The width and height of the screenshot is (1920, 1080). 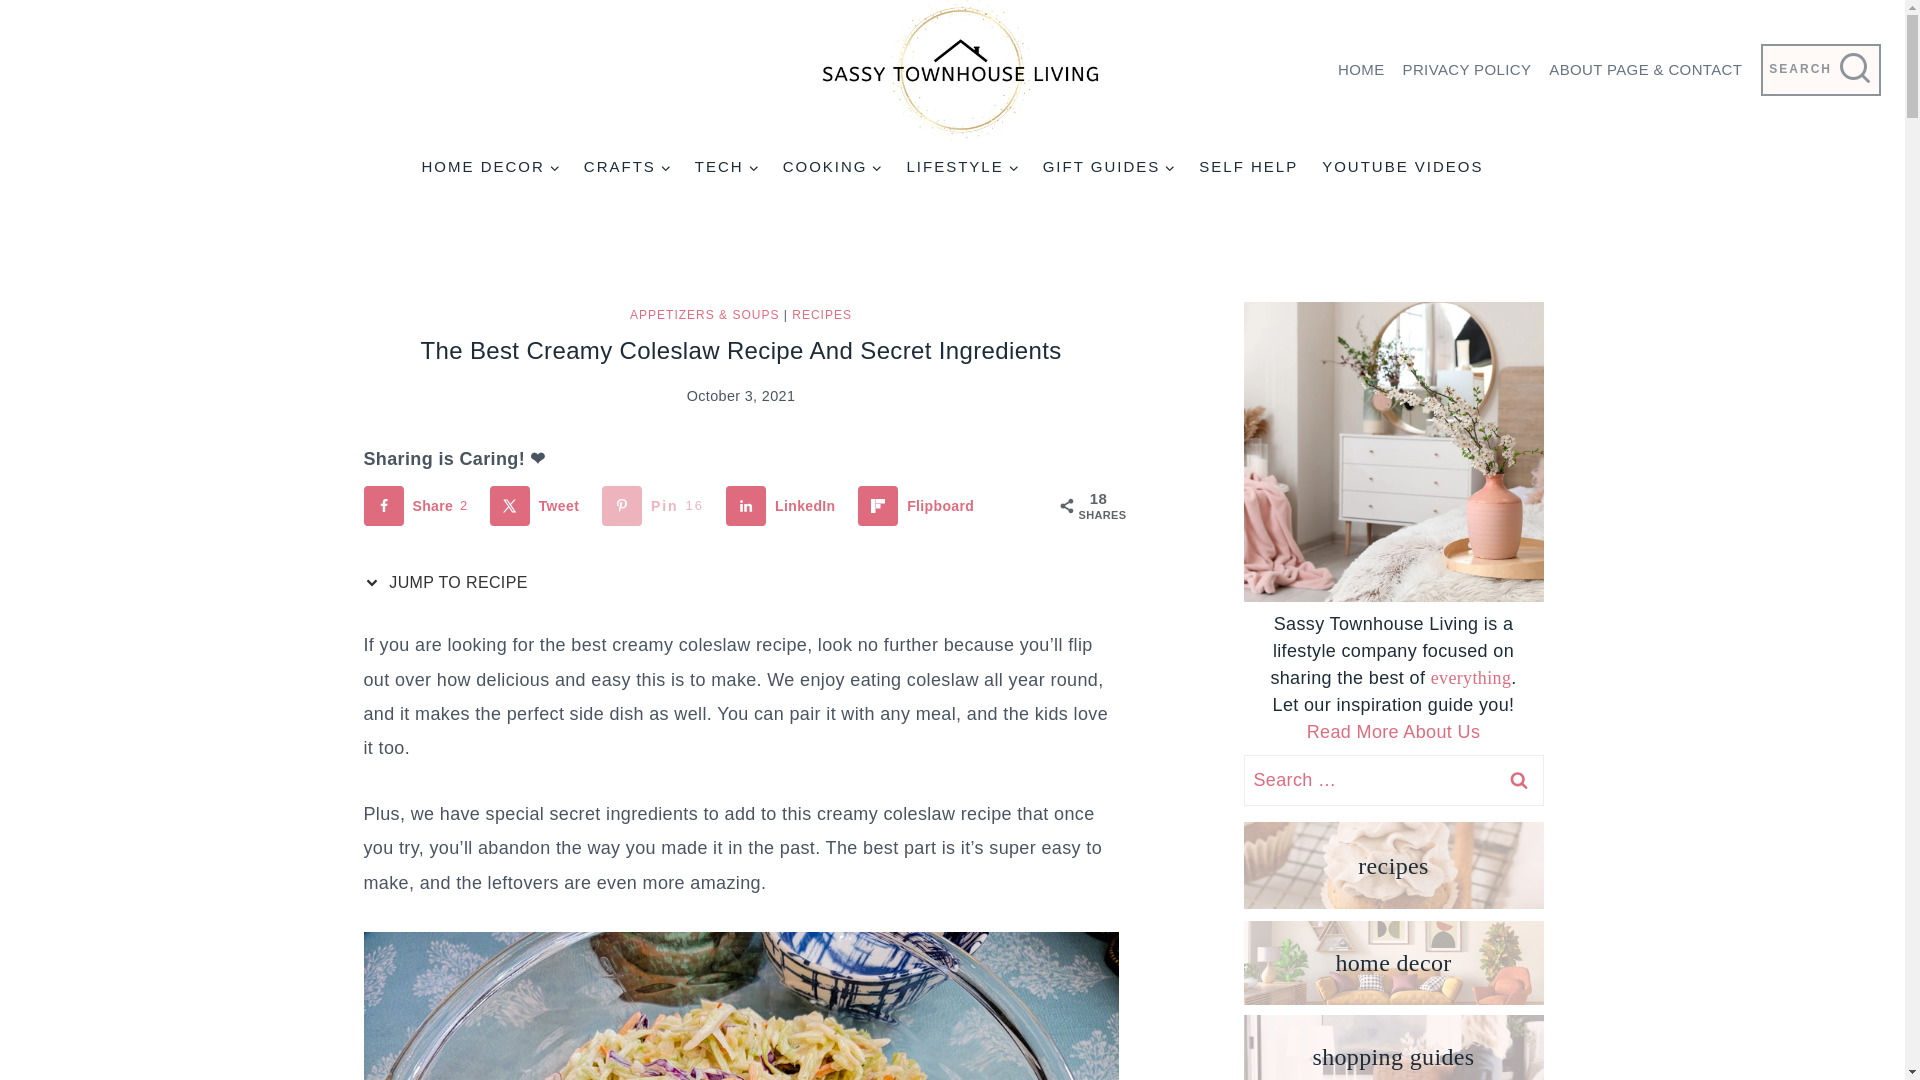 I want to click on Share on LinkedIn, so click(x=784, y=506).